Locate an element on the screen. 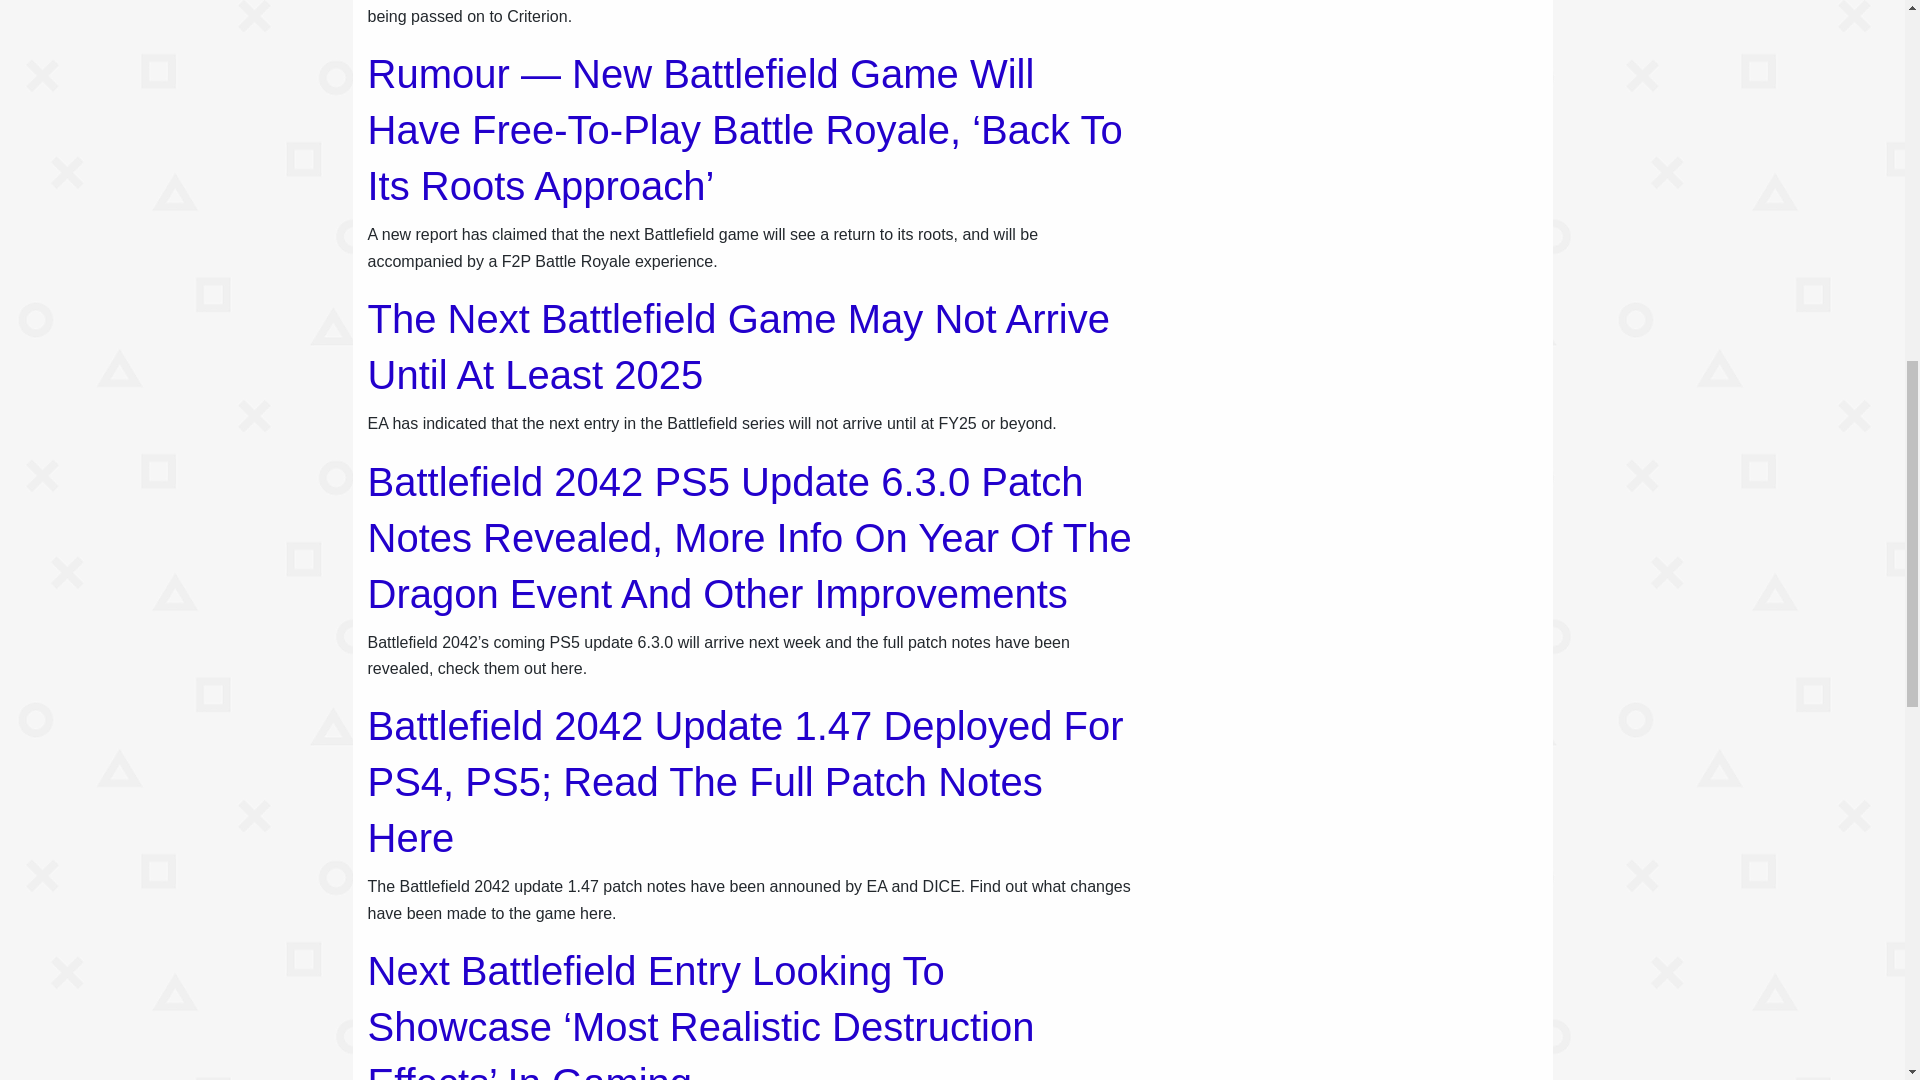 This screenshot has height=1080, width=1920. The Next Battlefield Game May Not Arrive Until At Least 2025 is located at coordinates (740, 347).